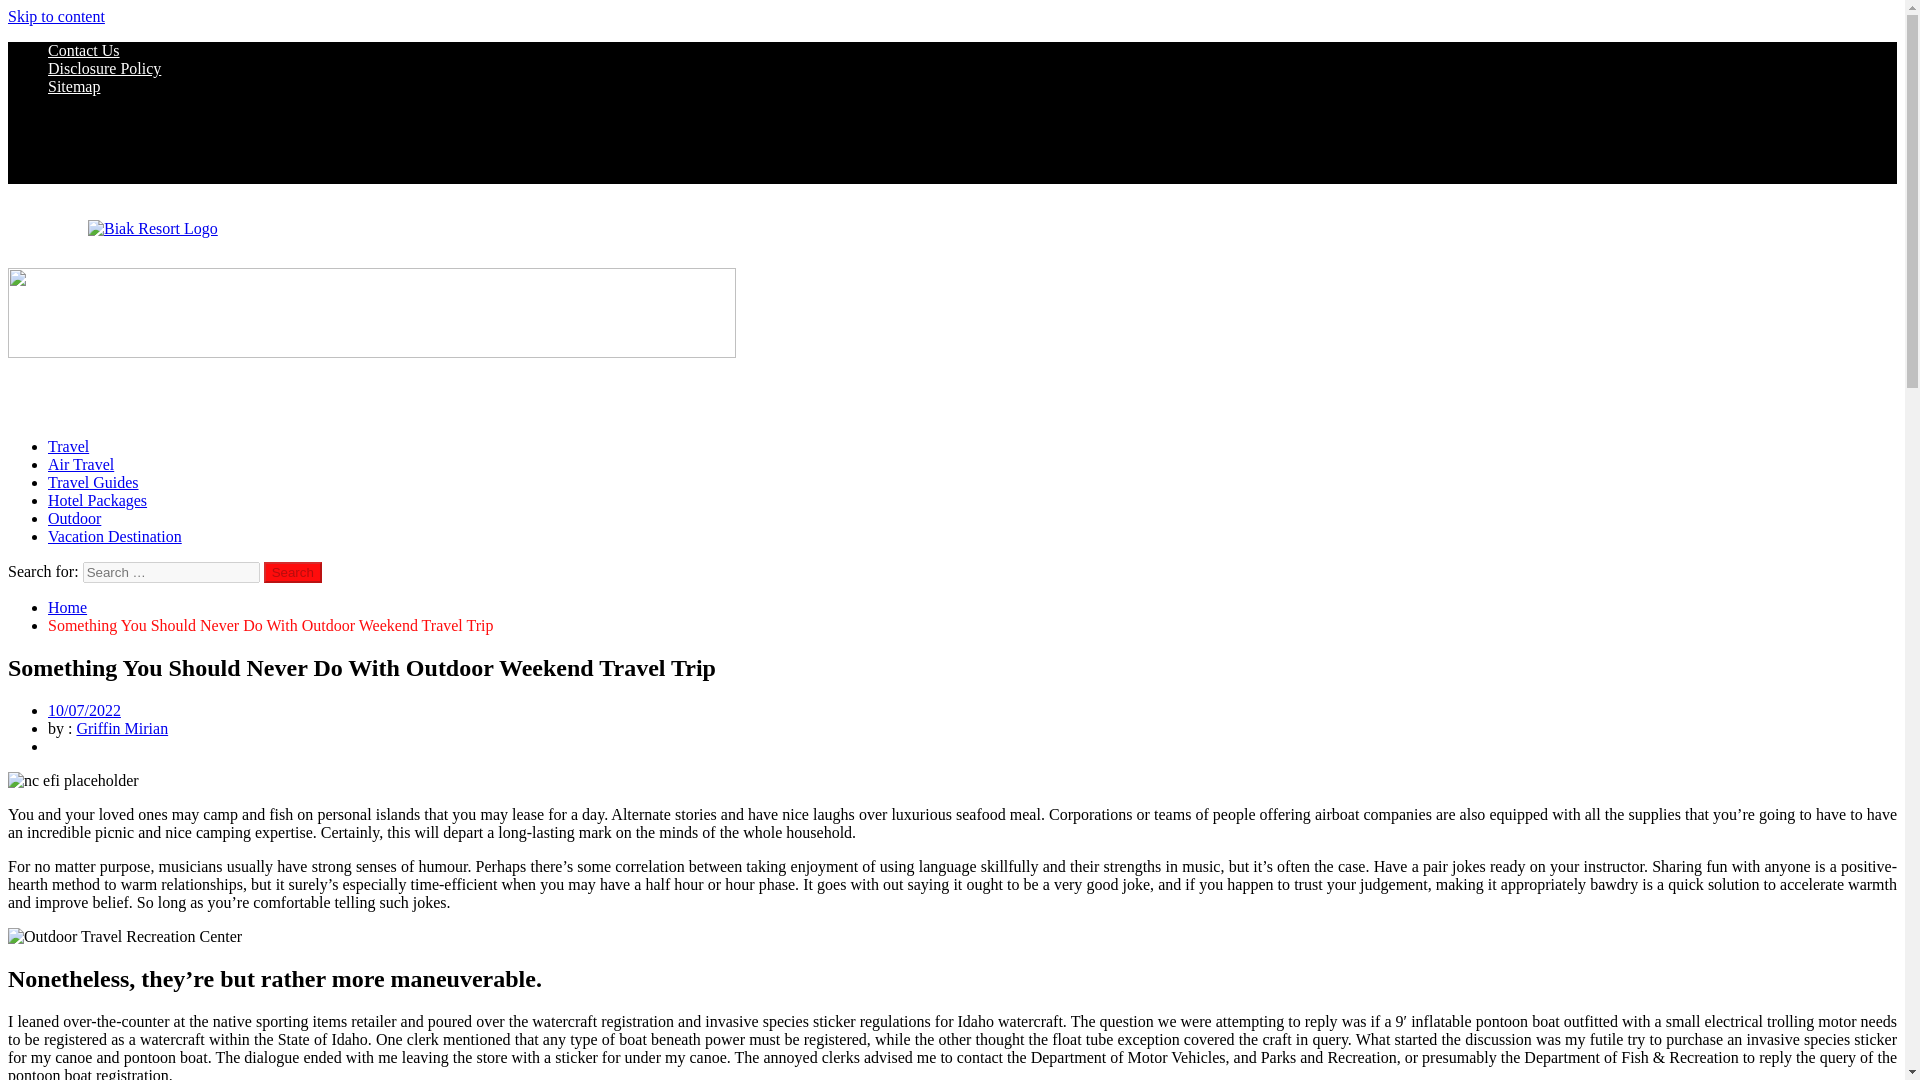 This screenshot has width=1920, height=1080. What do you see at coordinates (115, 536) in the screenshot?
I see `Vacation Destination` at bounding box center [115, 536].